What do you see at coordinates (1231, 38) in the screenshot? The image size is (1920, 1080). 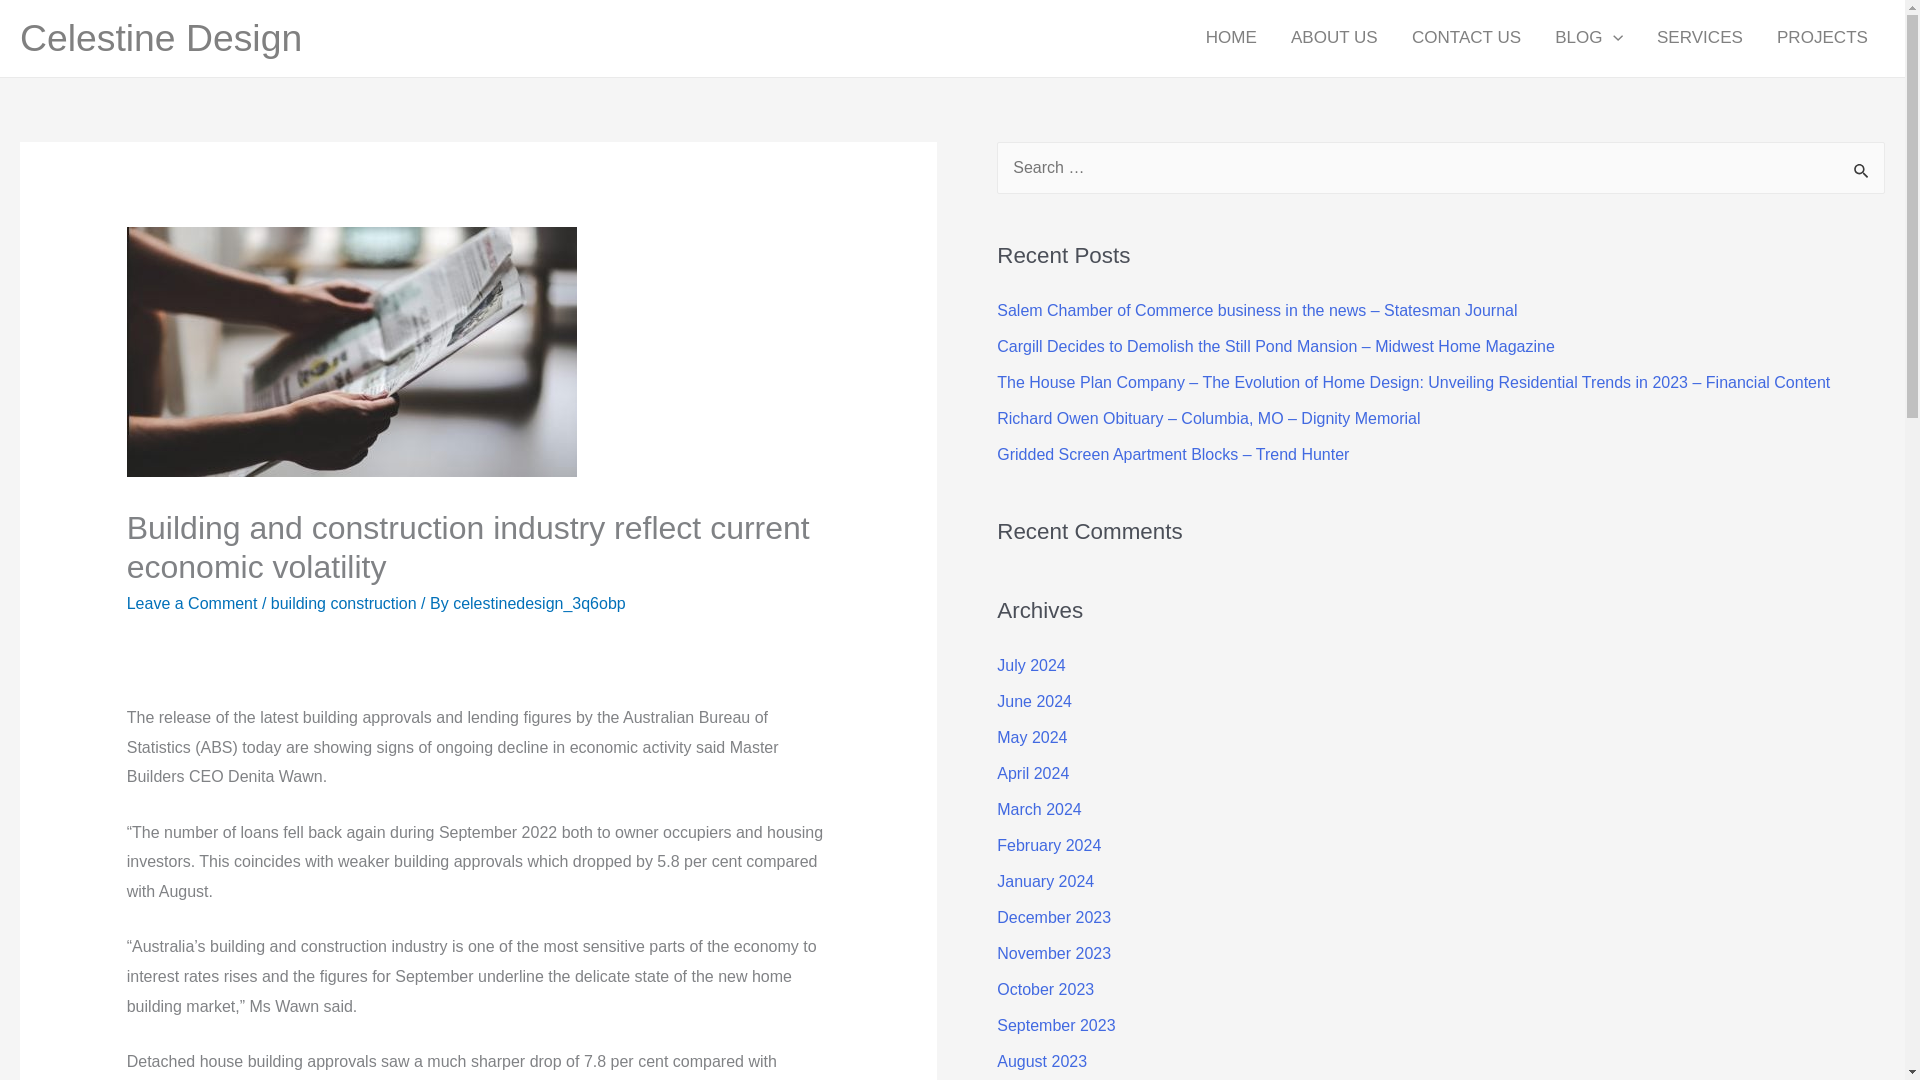 I see `HOME` at bounding box center [1231, 38].